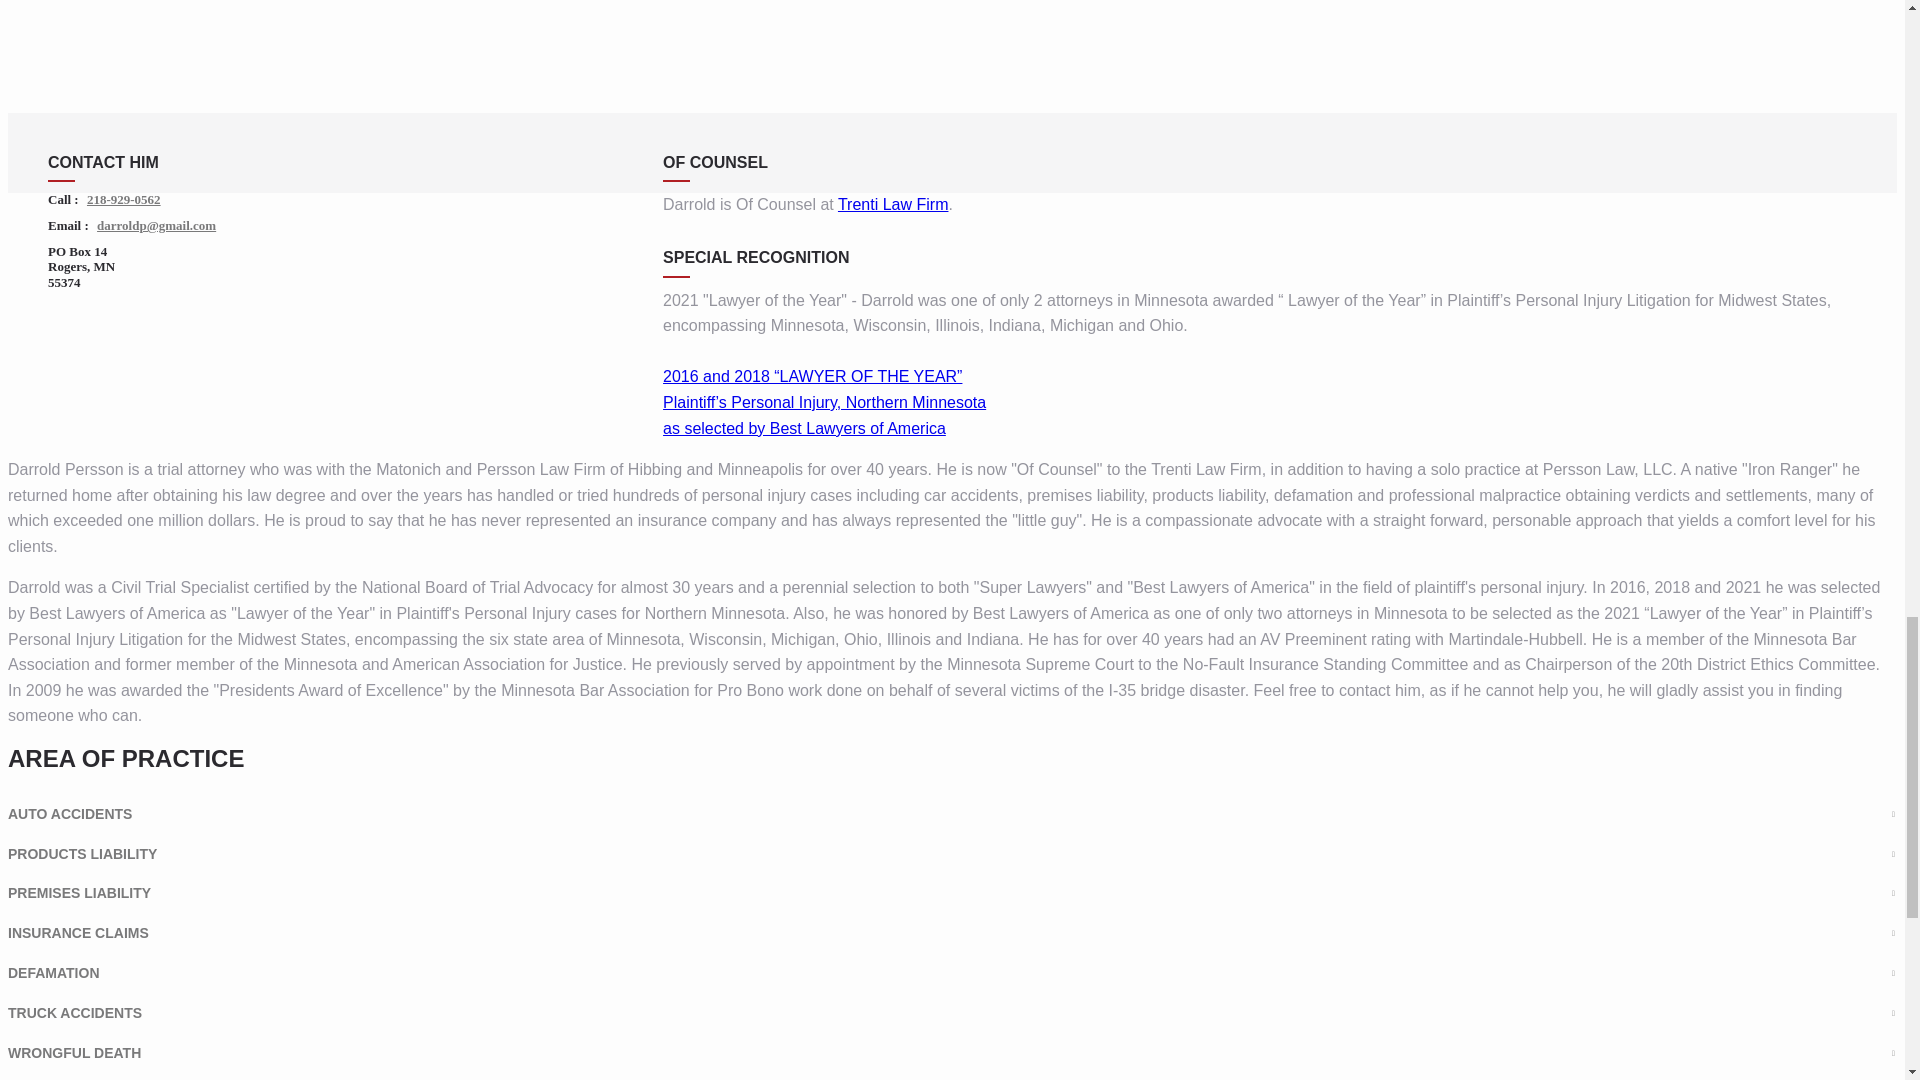 The image size is (1920, 1080). Describe the element at coordinates (122, 200) in the screenshot. I see `218-929-0562` at that location.